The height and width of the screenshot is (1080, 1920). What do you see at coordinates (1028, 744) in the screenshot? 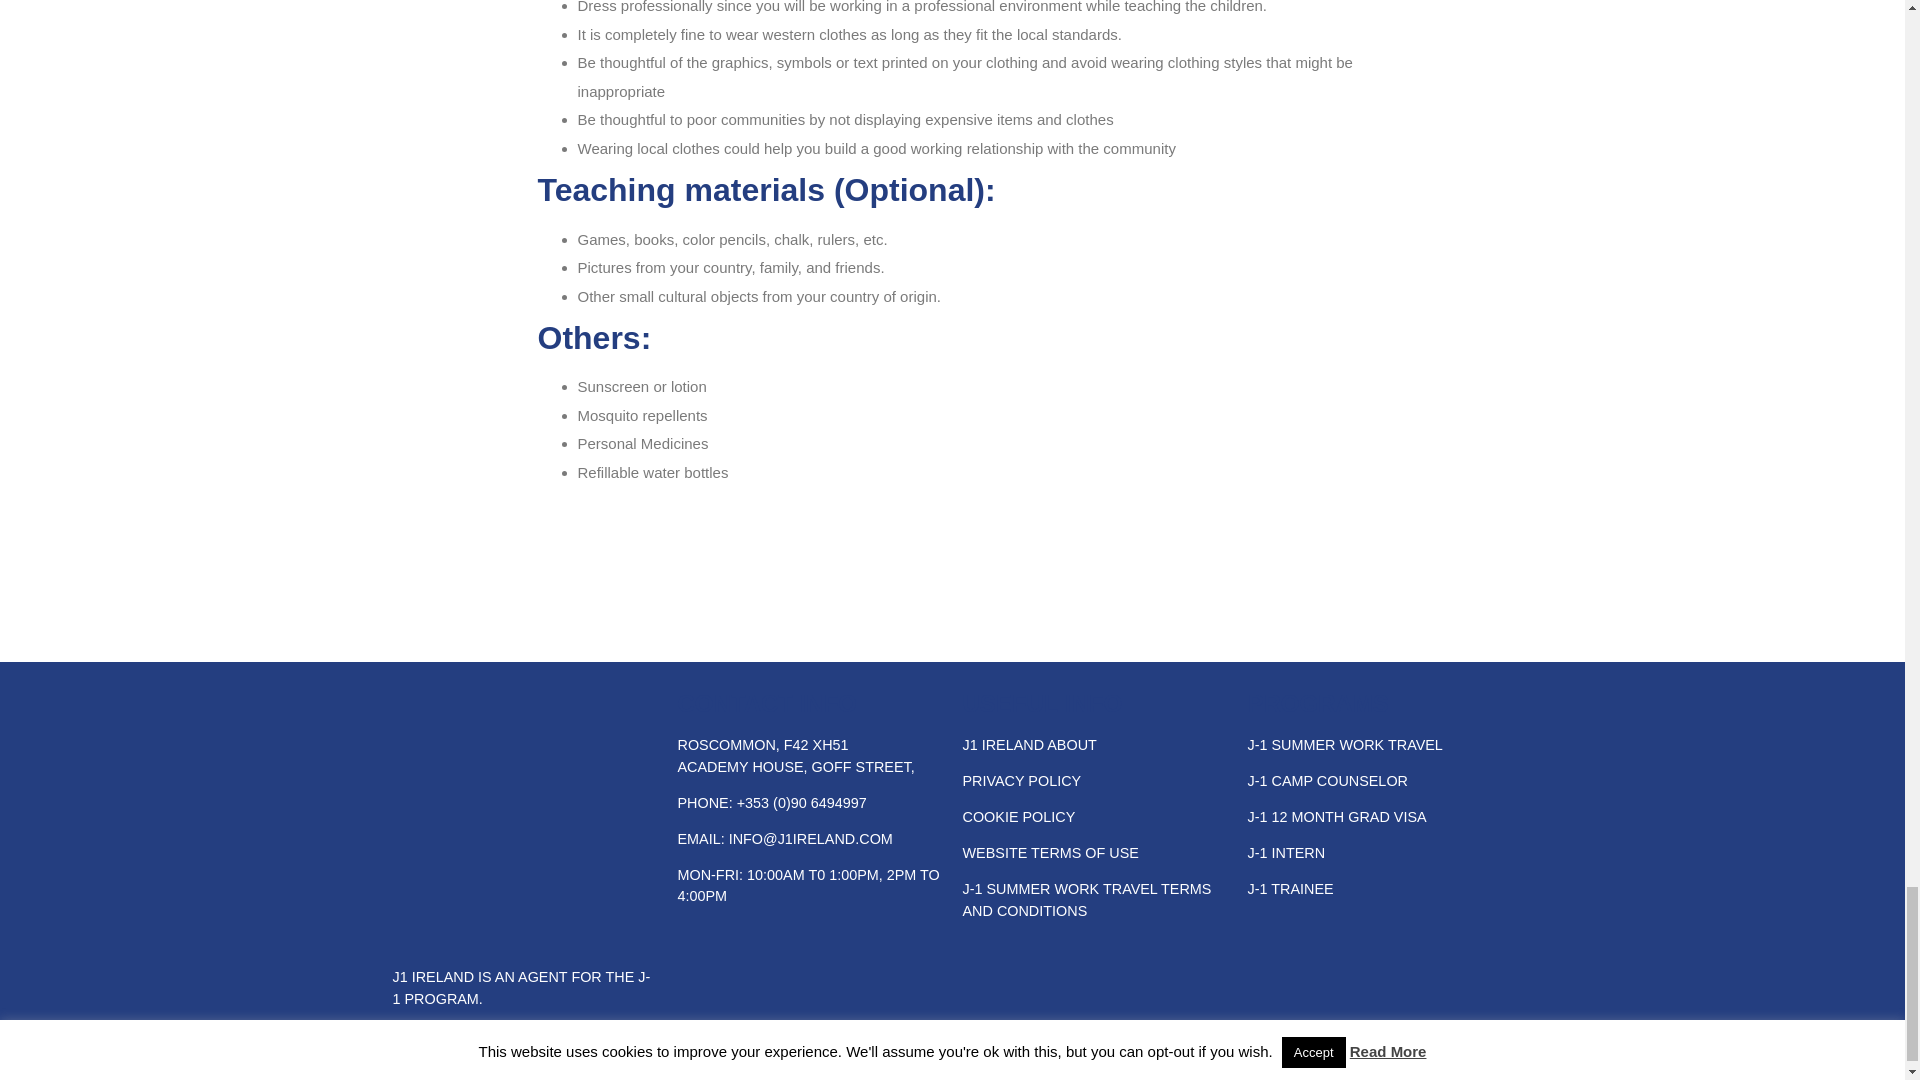
I see `J1 IRELAND ABOUT` at bounding box center [1028, 744].